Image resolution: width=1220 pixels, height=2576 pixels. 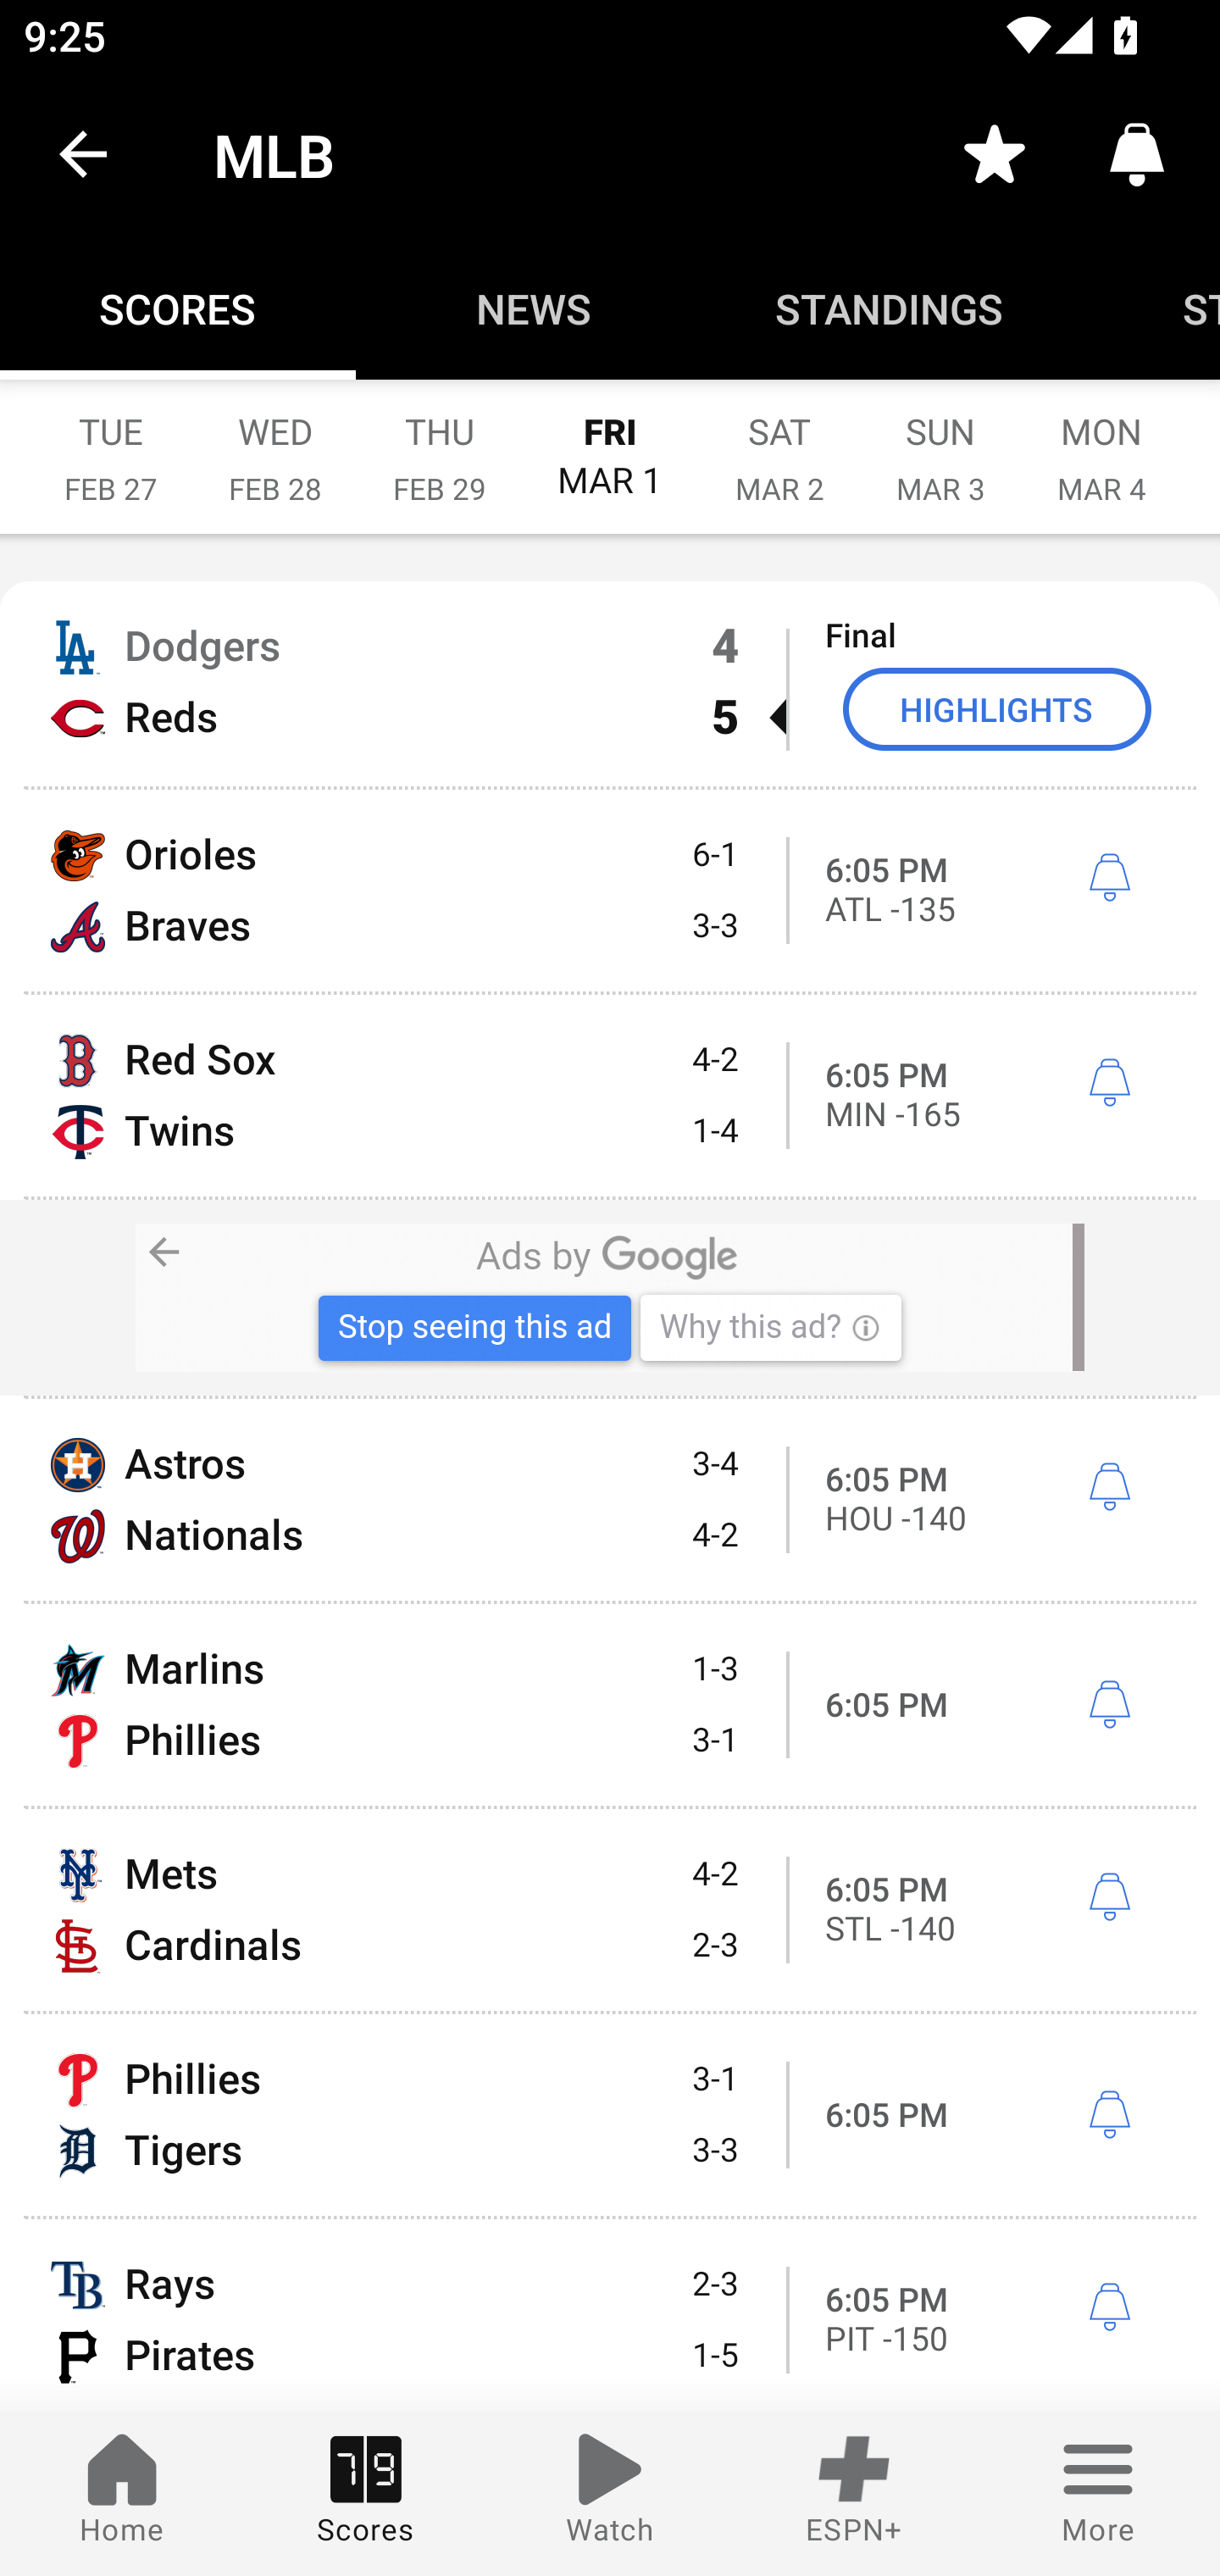 What do you see at coordinates (854, 2493) in the screenshot?
I see `ESPN+` at bounding box center [854, 2493].